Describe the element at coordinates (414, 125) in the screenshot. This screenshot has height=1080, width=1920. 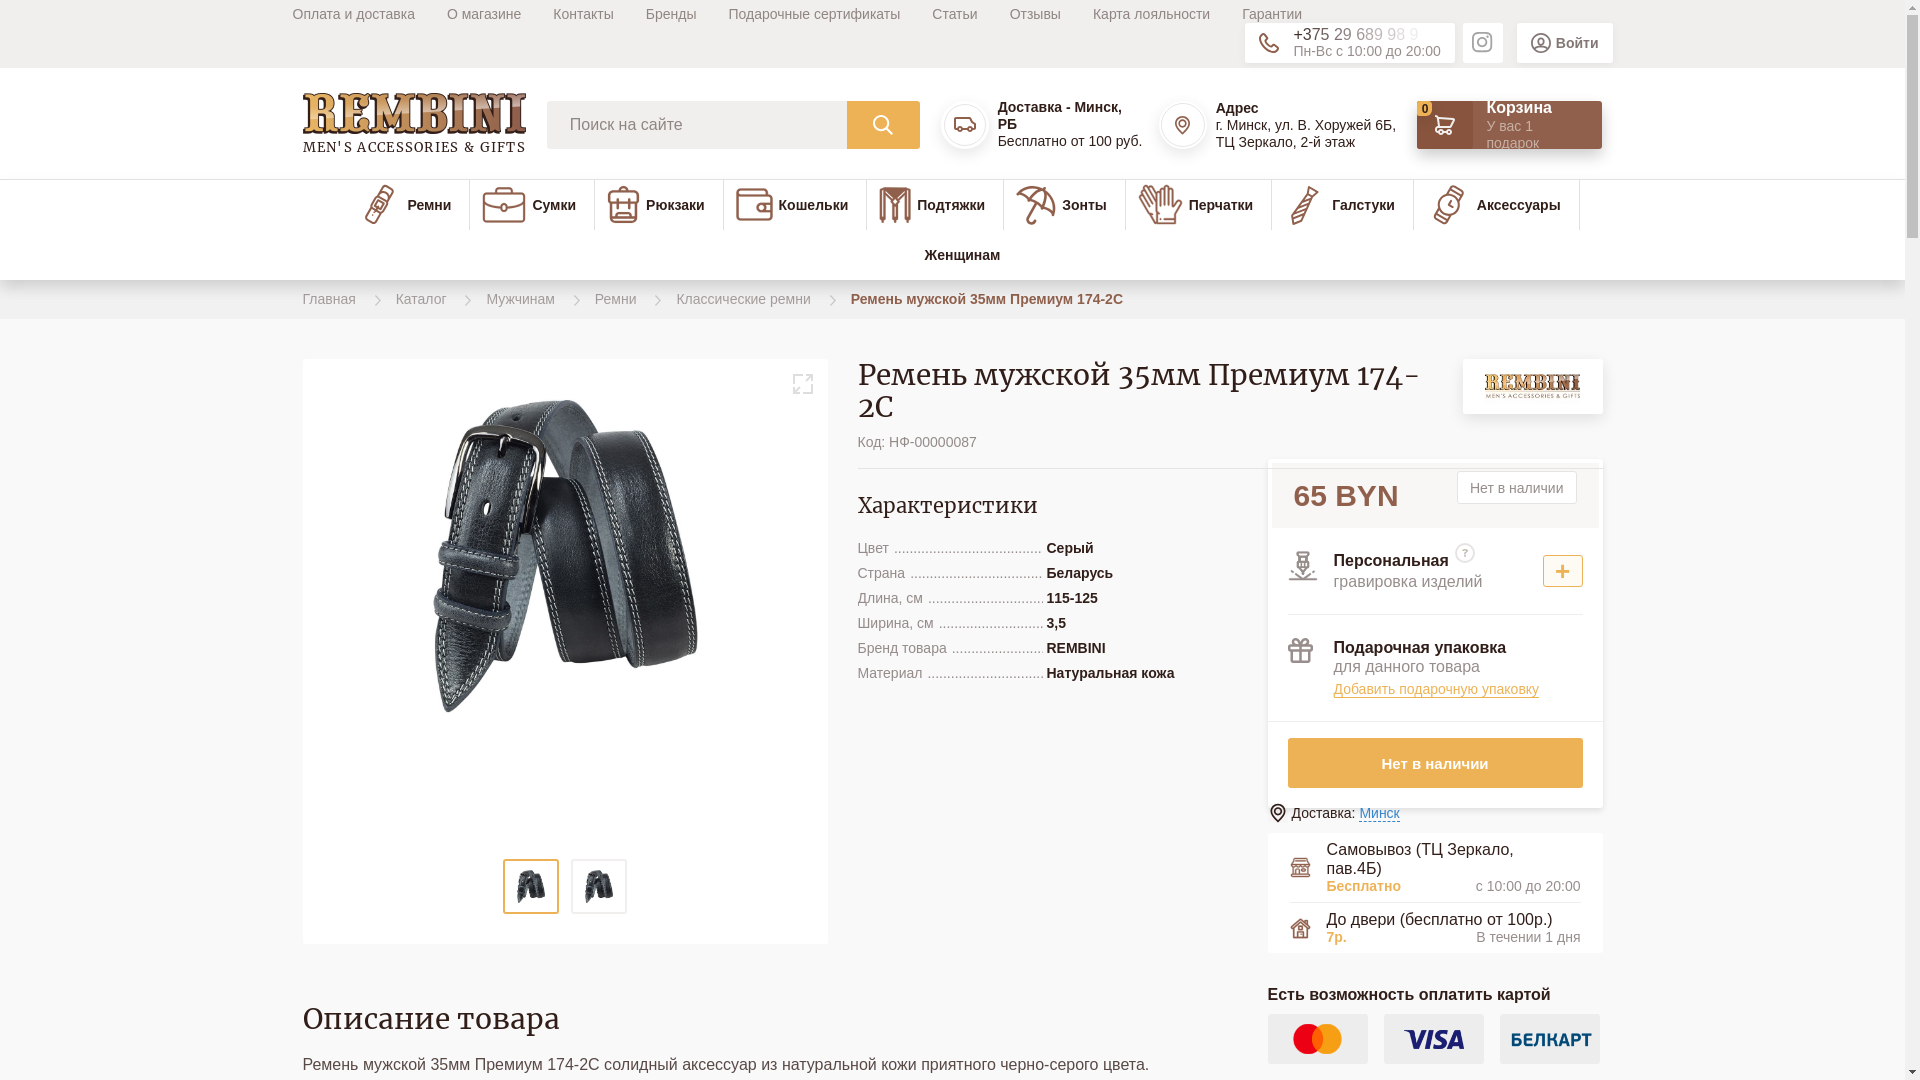
I see `MEN'S ACCESSORIES & GIFTS` at that location.